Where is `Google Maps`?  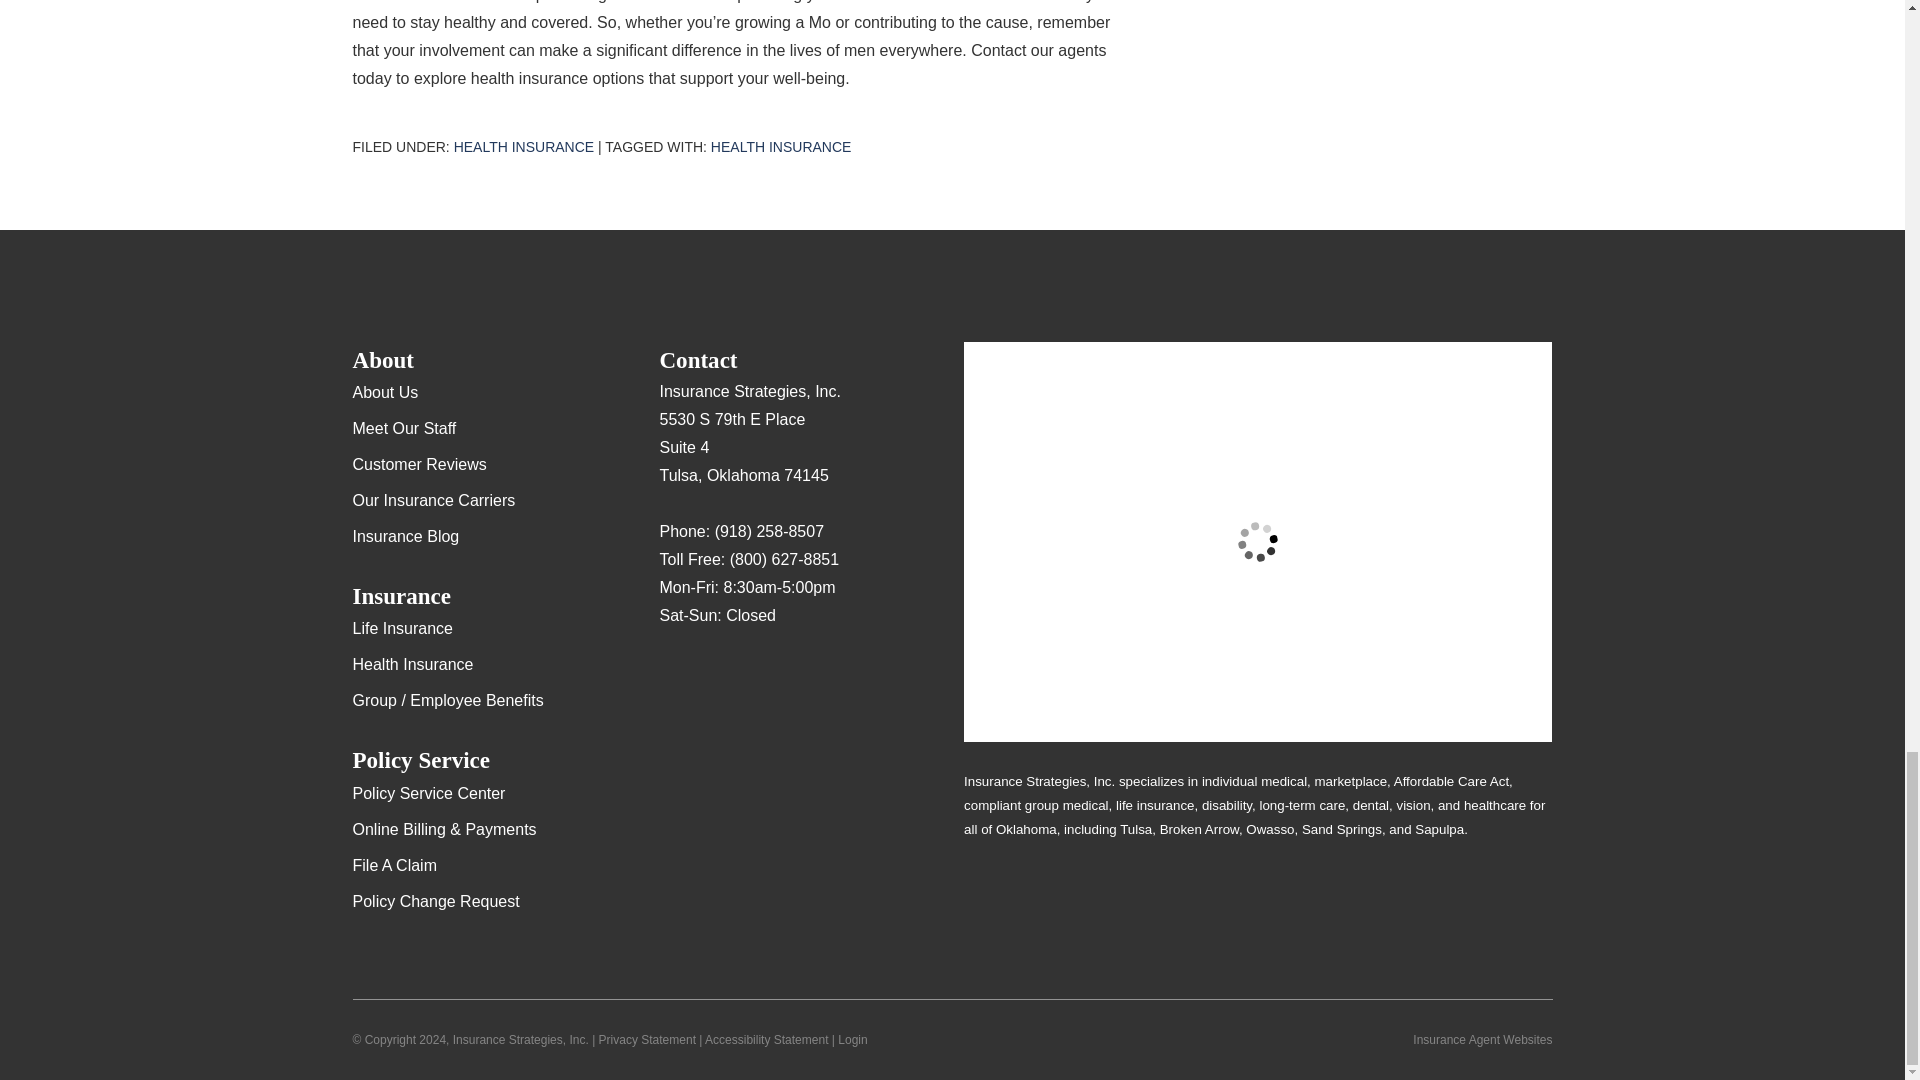
Google Maps is located at coordinates (674, 674).